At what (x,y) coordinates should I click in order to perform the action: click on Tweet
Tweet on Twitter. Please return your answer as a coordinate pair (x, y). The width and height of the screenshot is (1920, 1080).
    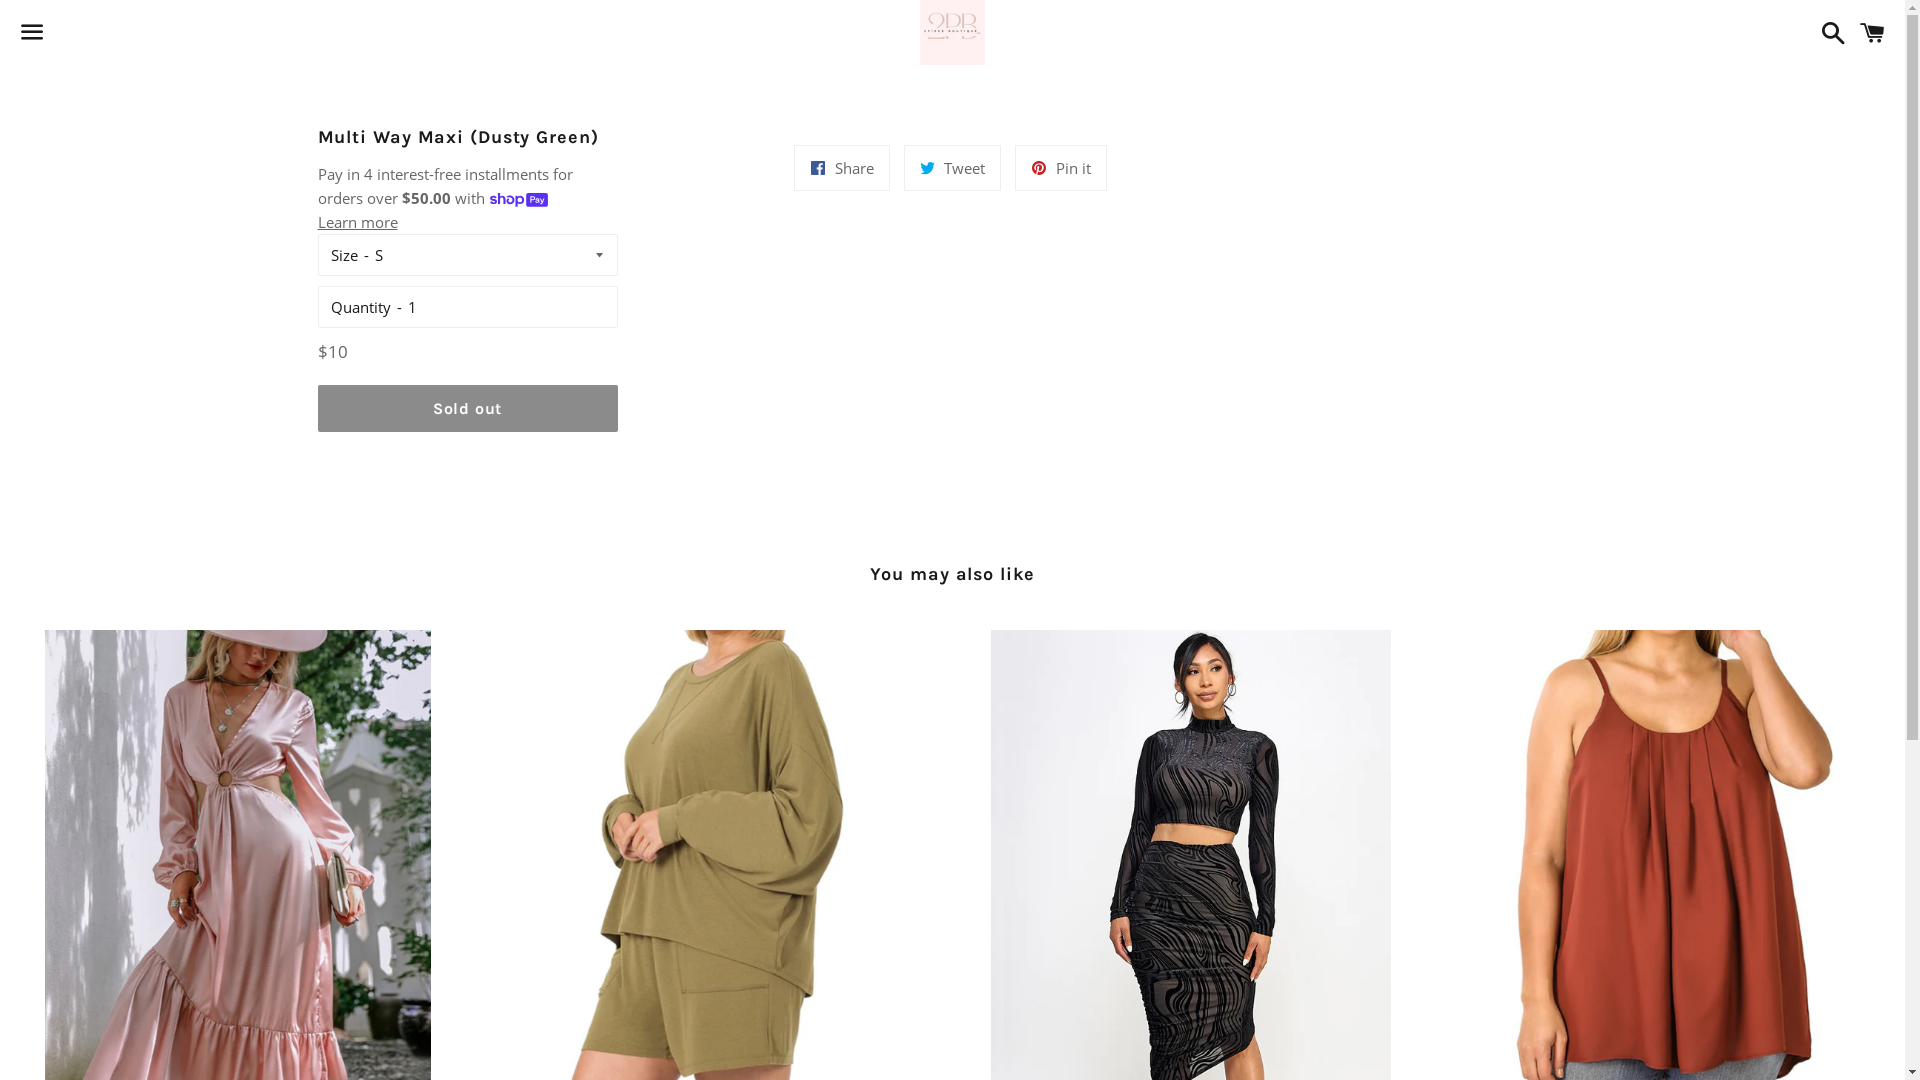
    Looking at the image, I should click on (952, 168).